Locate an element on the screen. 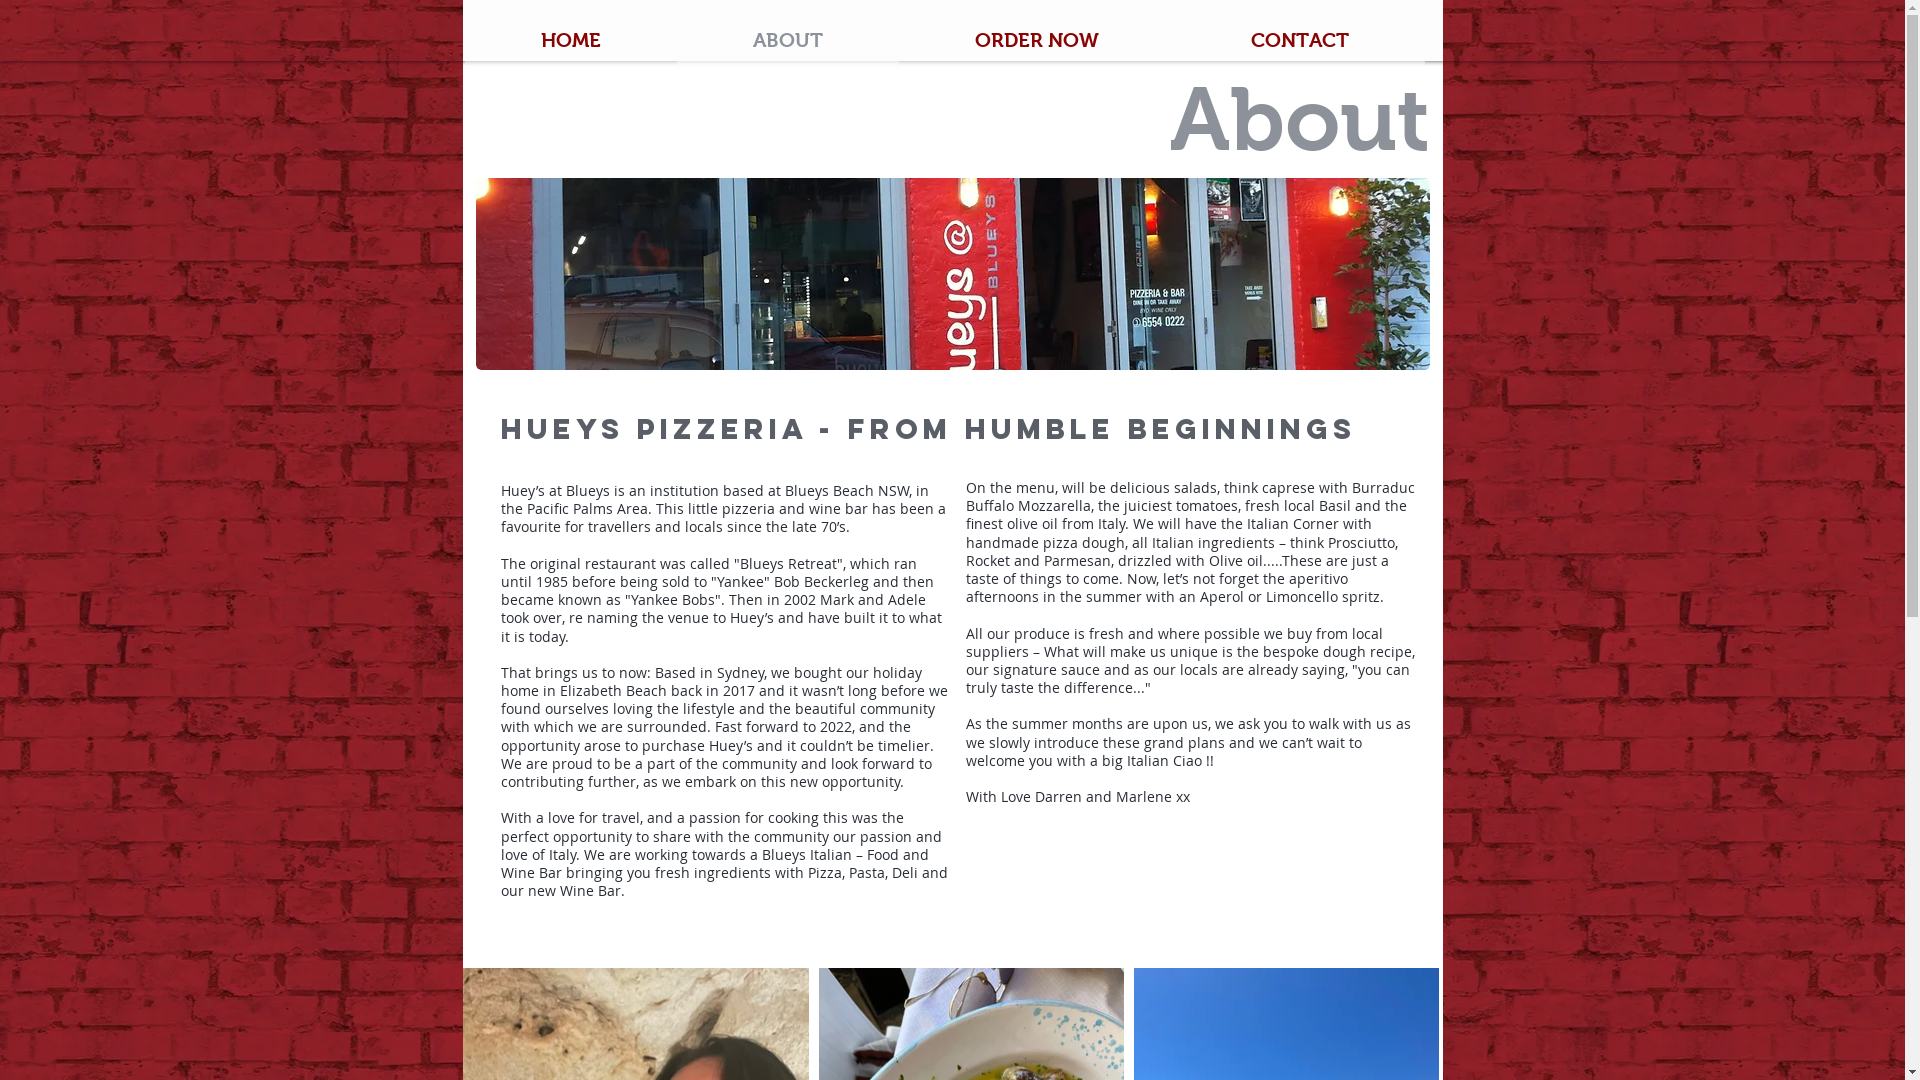  HOME is located at coordinates (570, 40).